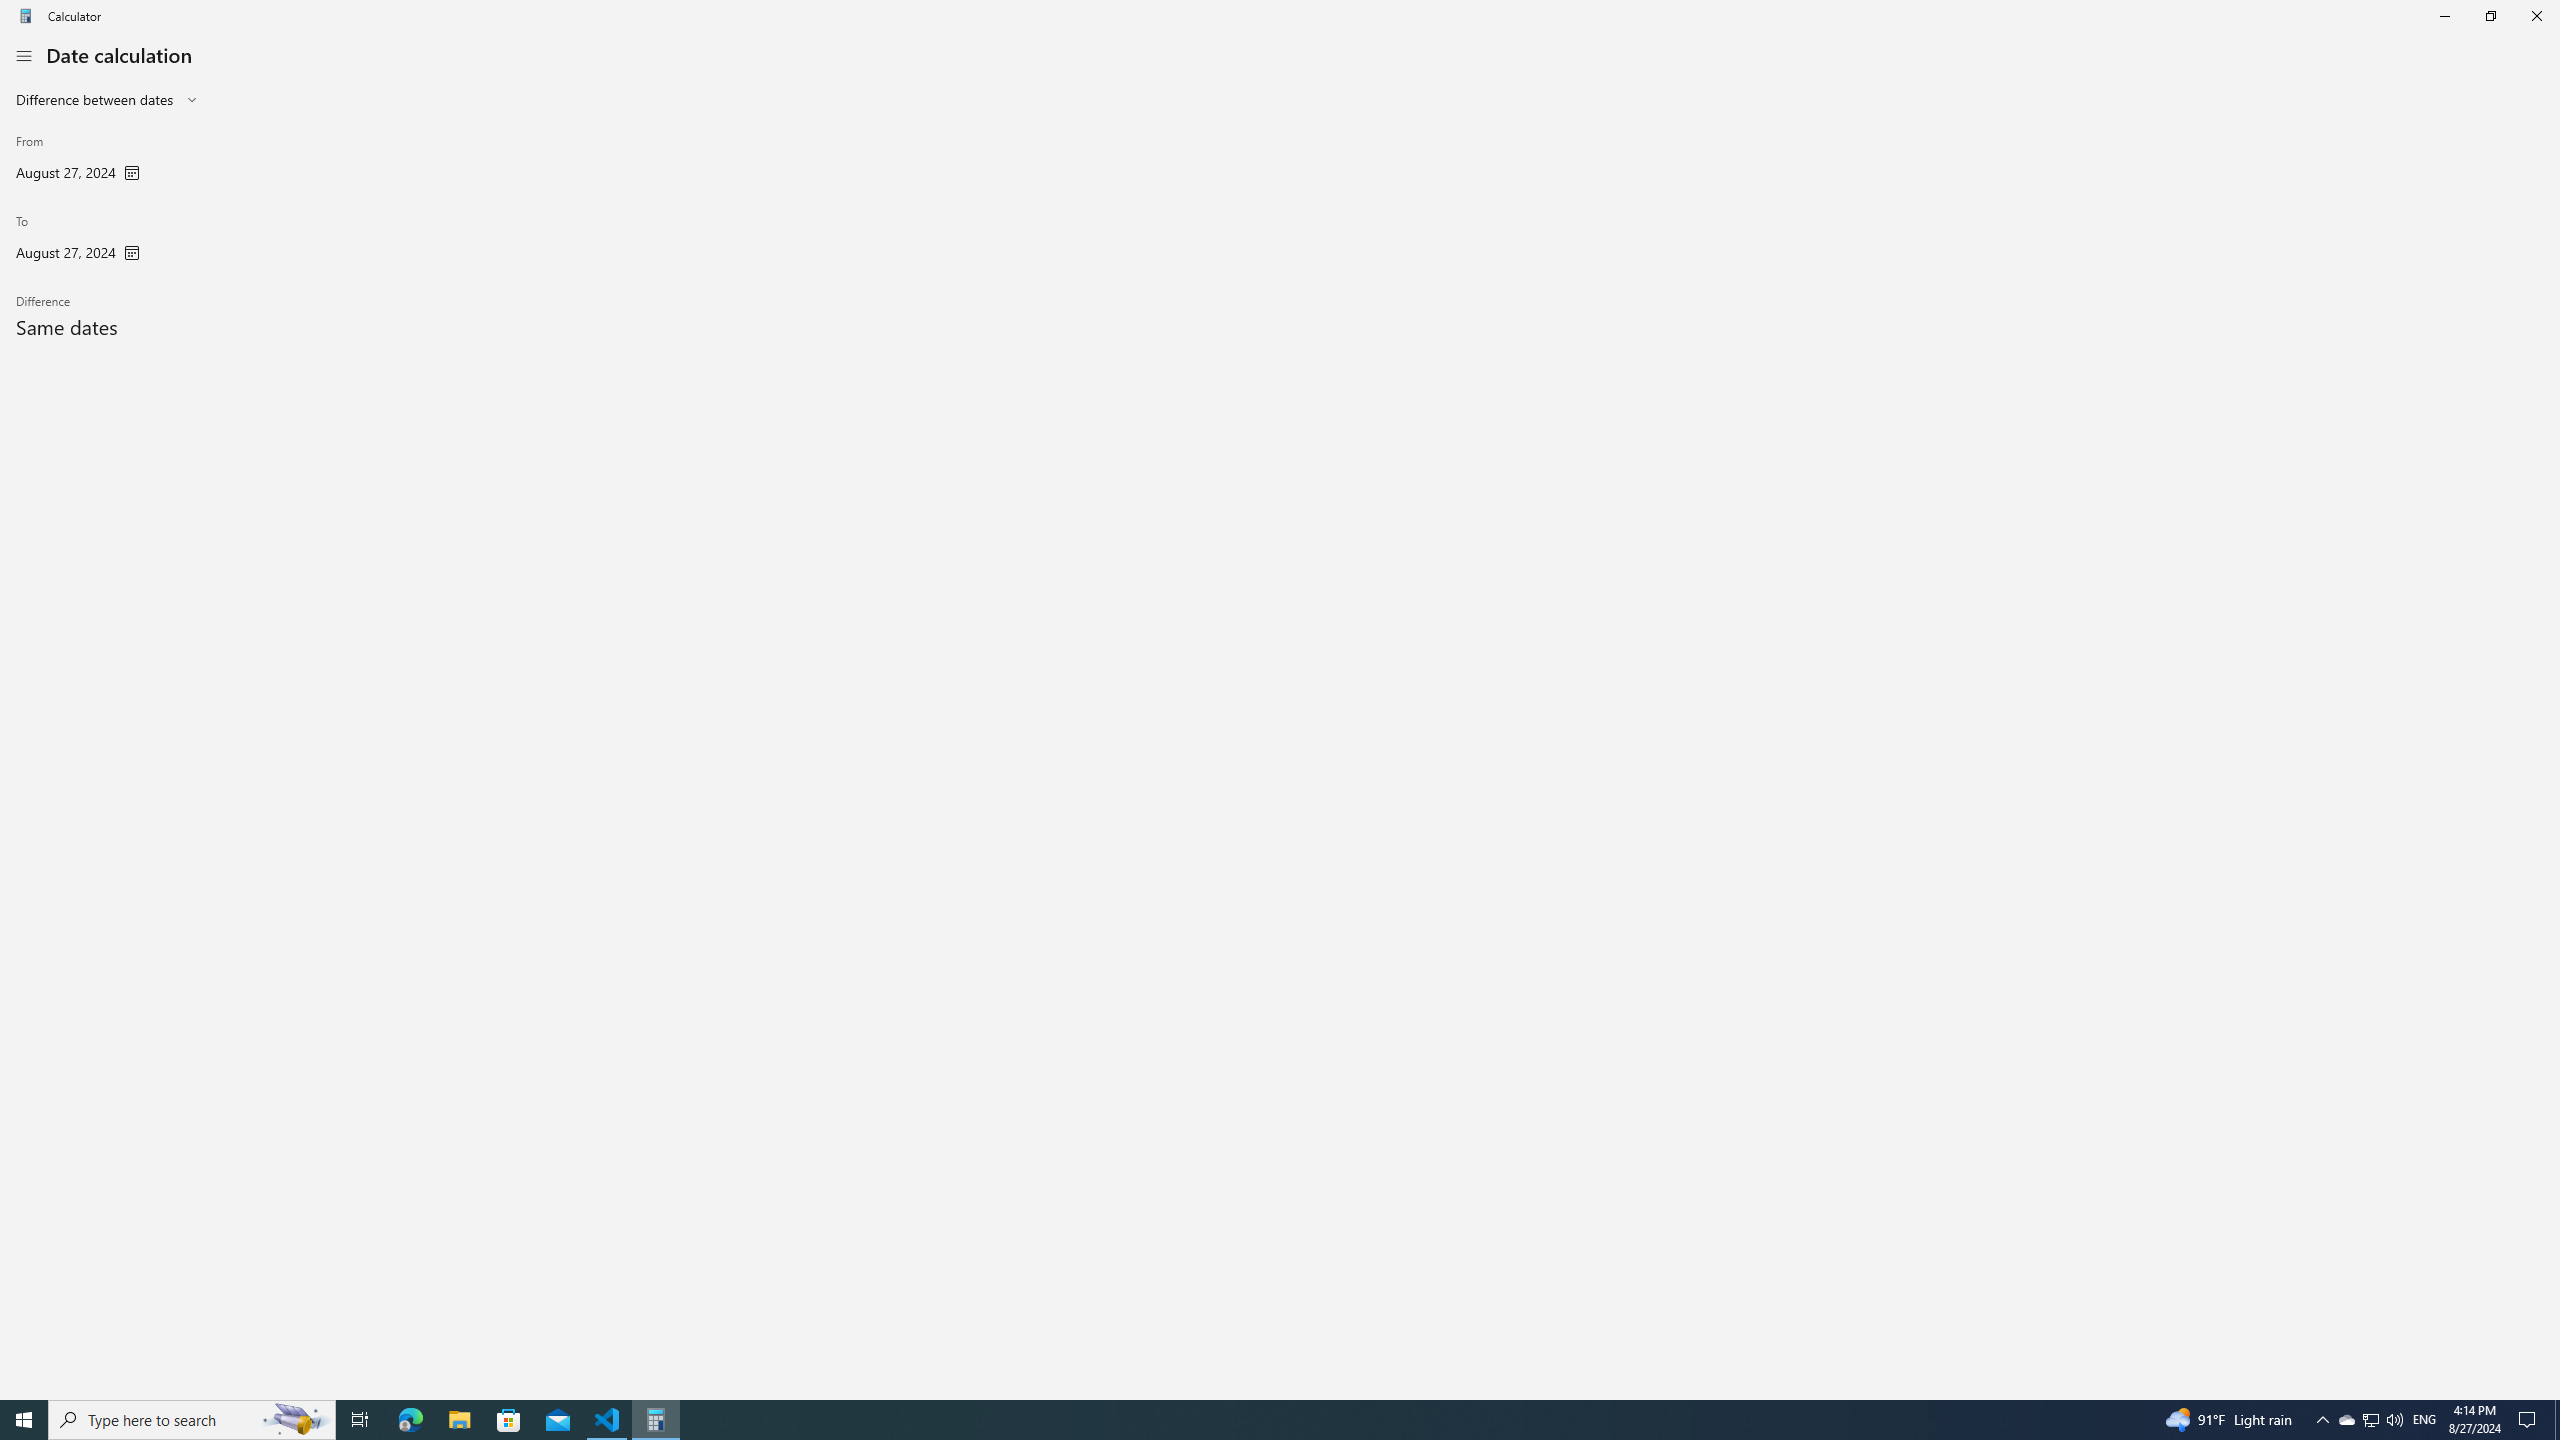  What do you see at coordinates (24, 55) in the screenshot?
I see `Open Navigation` at bounding box center [24, 55].